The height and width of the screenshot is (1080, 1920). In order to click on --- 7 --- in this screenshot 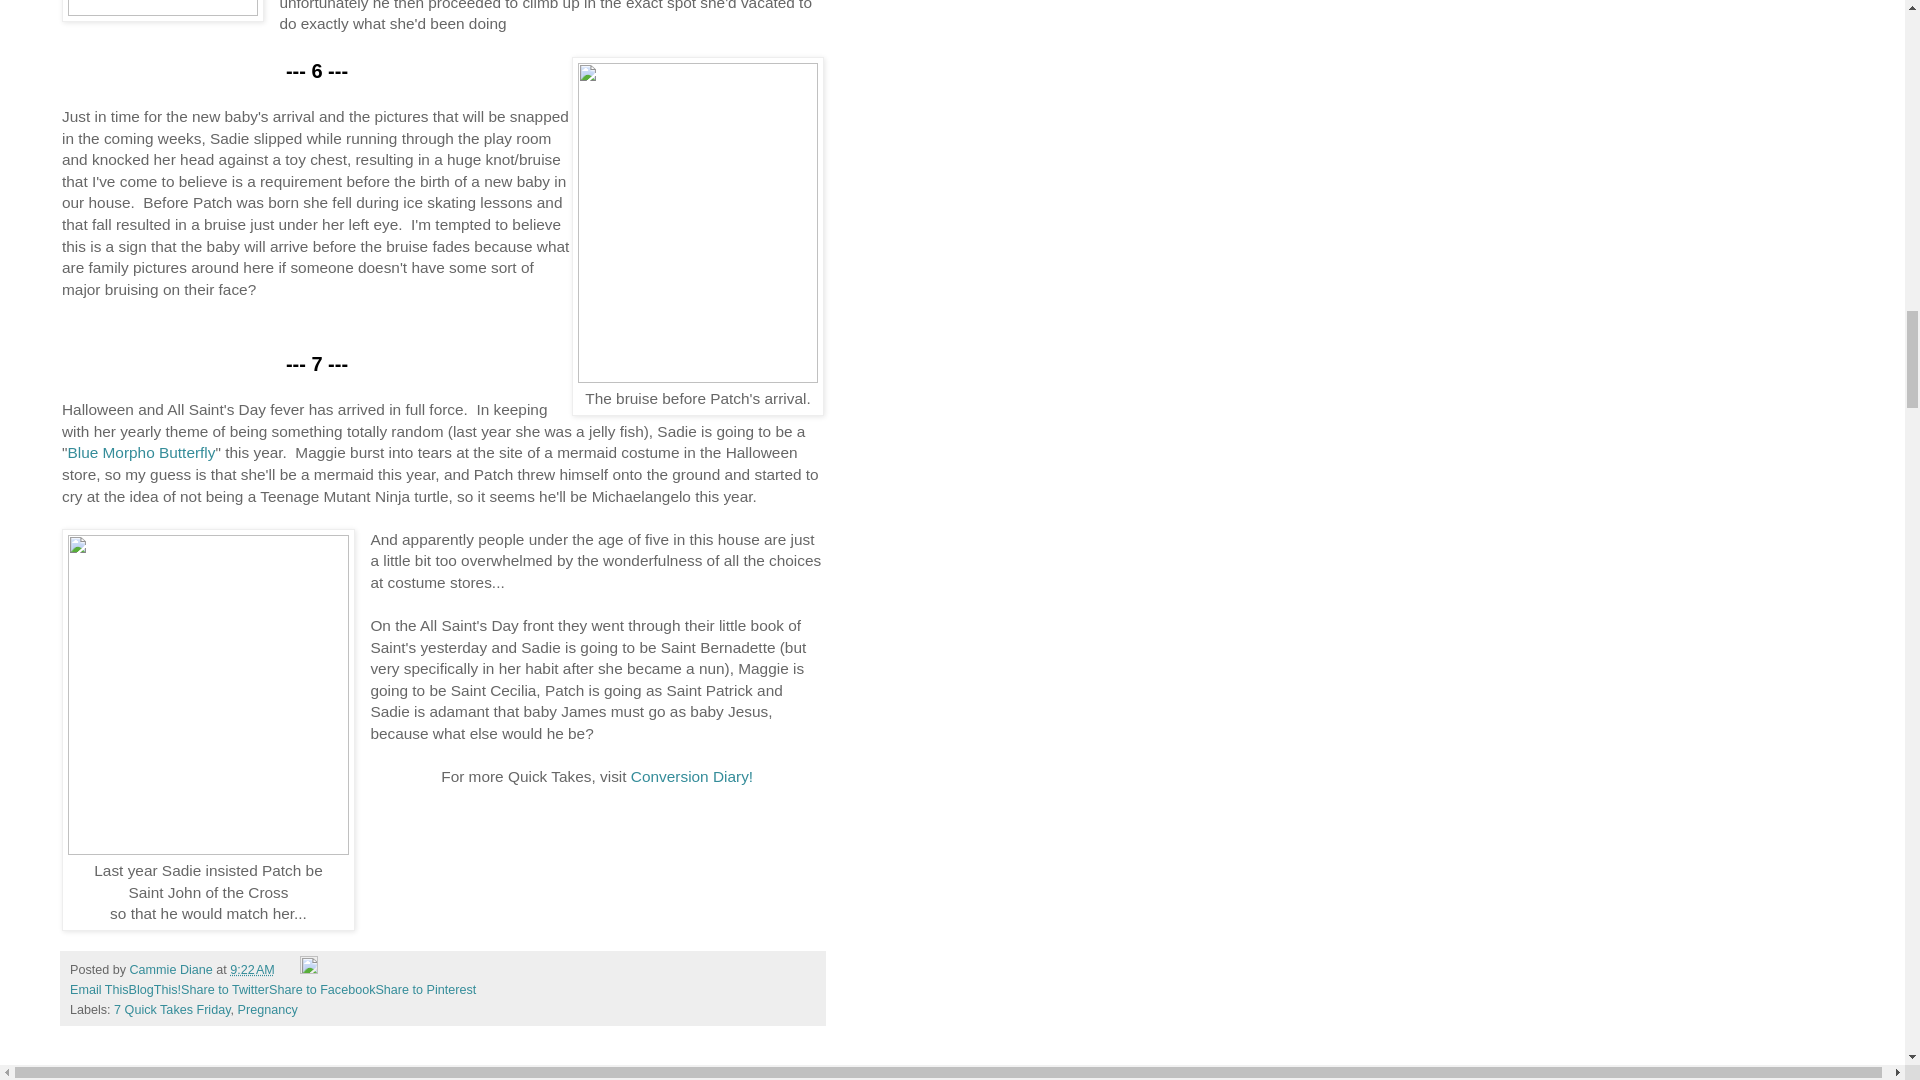, I will do `click(316, 364)`.